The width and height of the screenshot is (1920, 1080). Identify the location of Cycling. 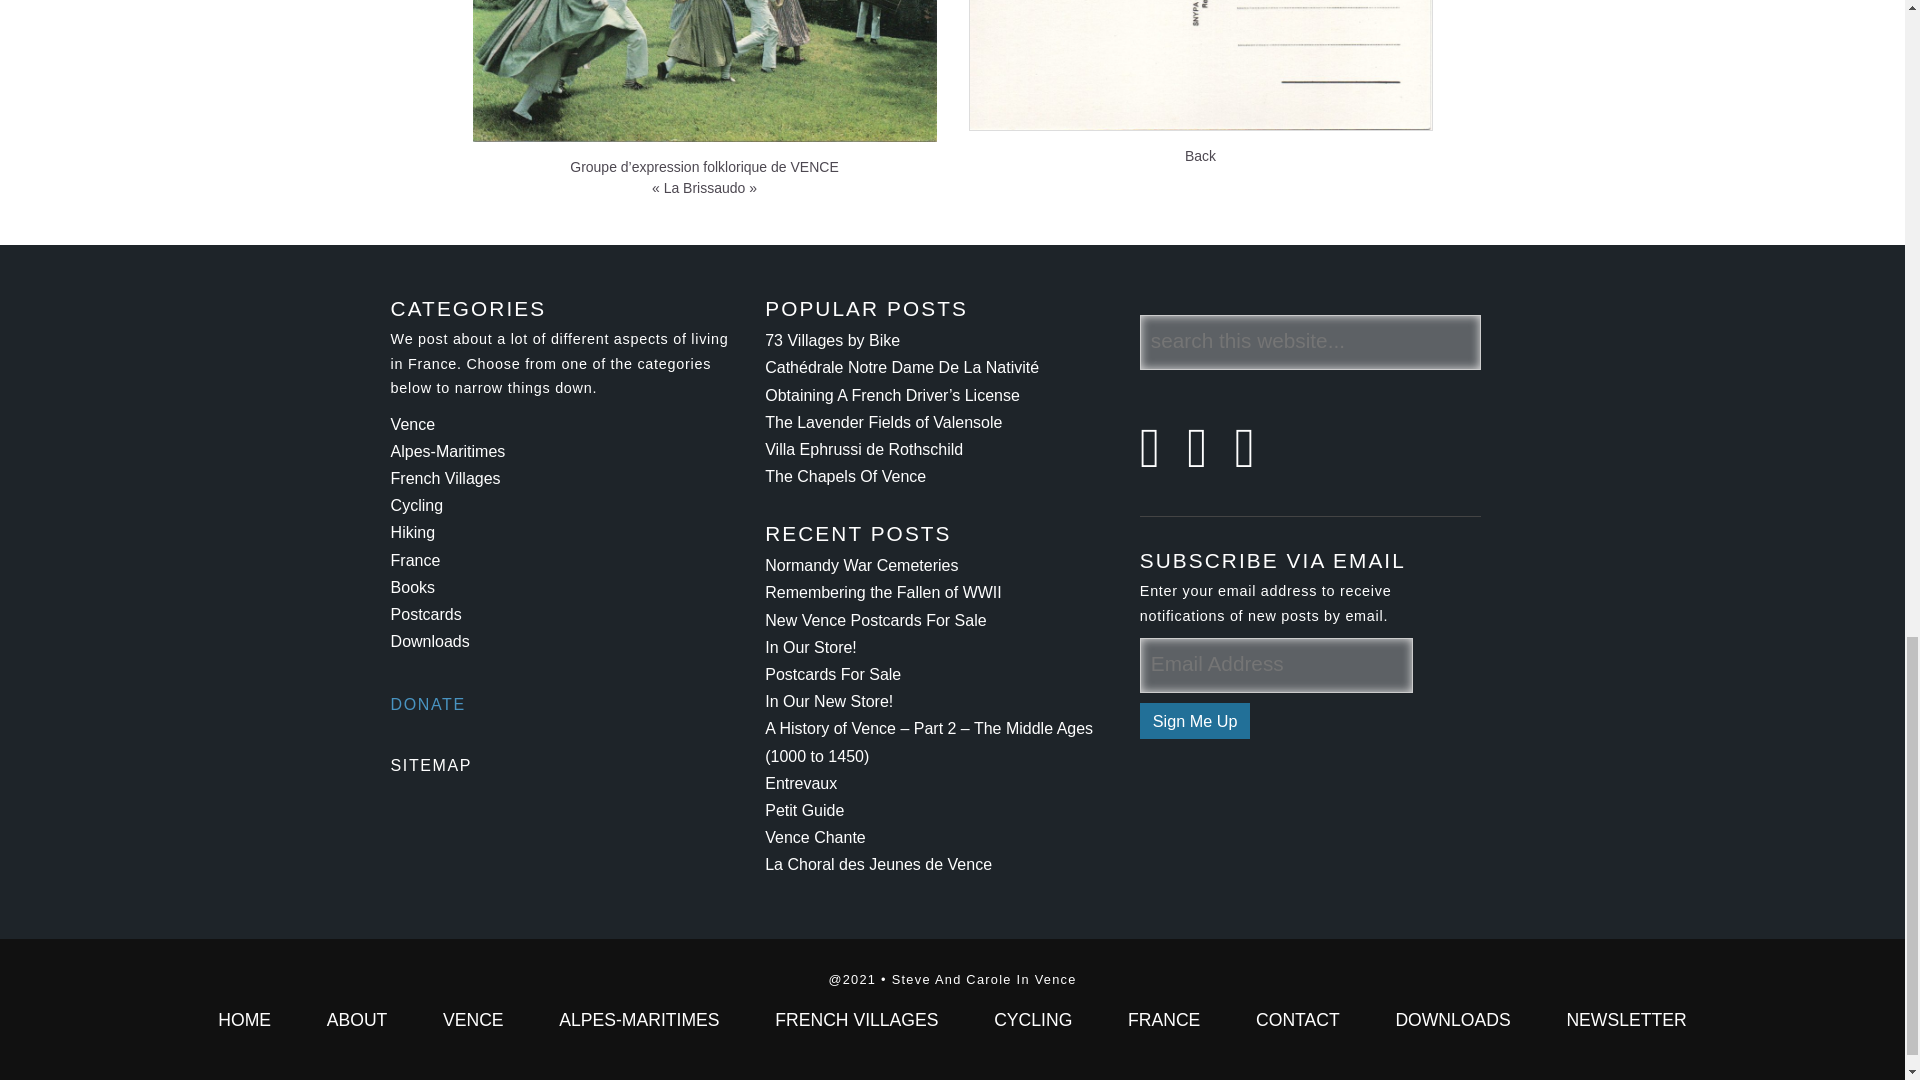
(417, 505).